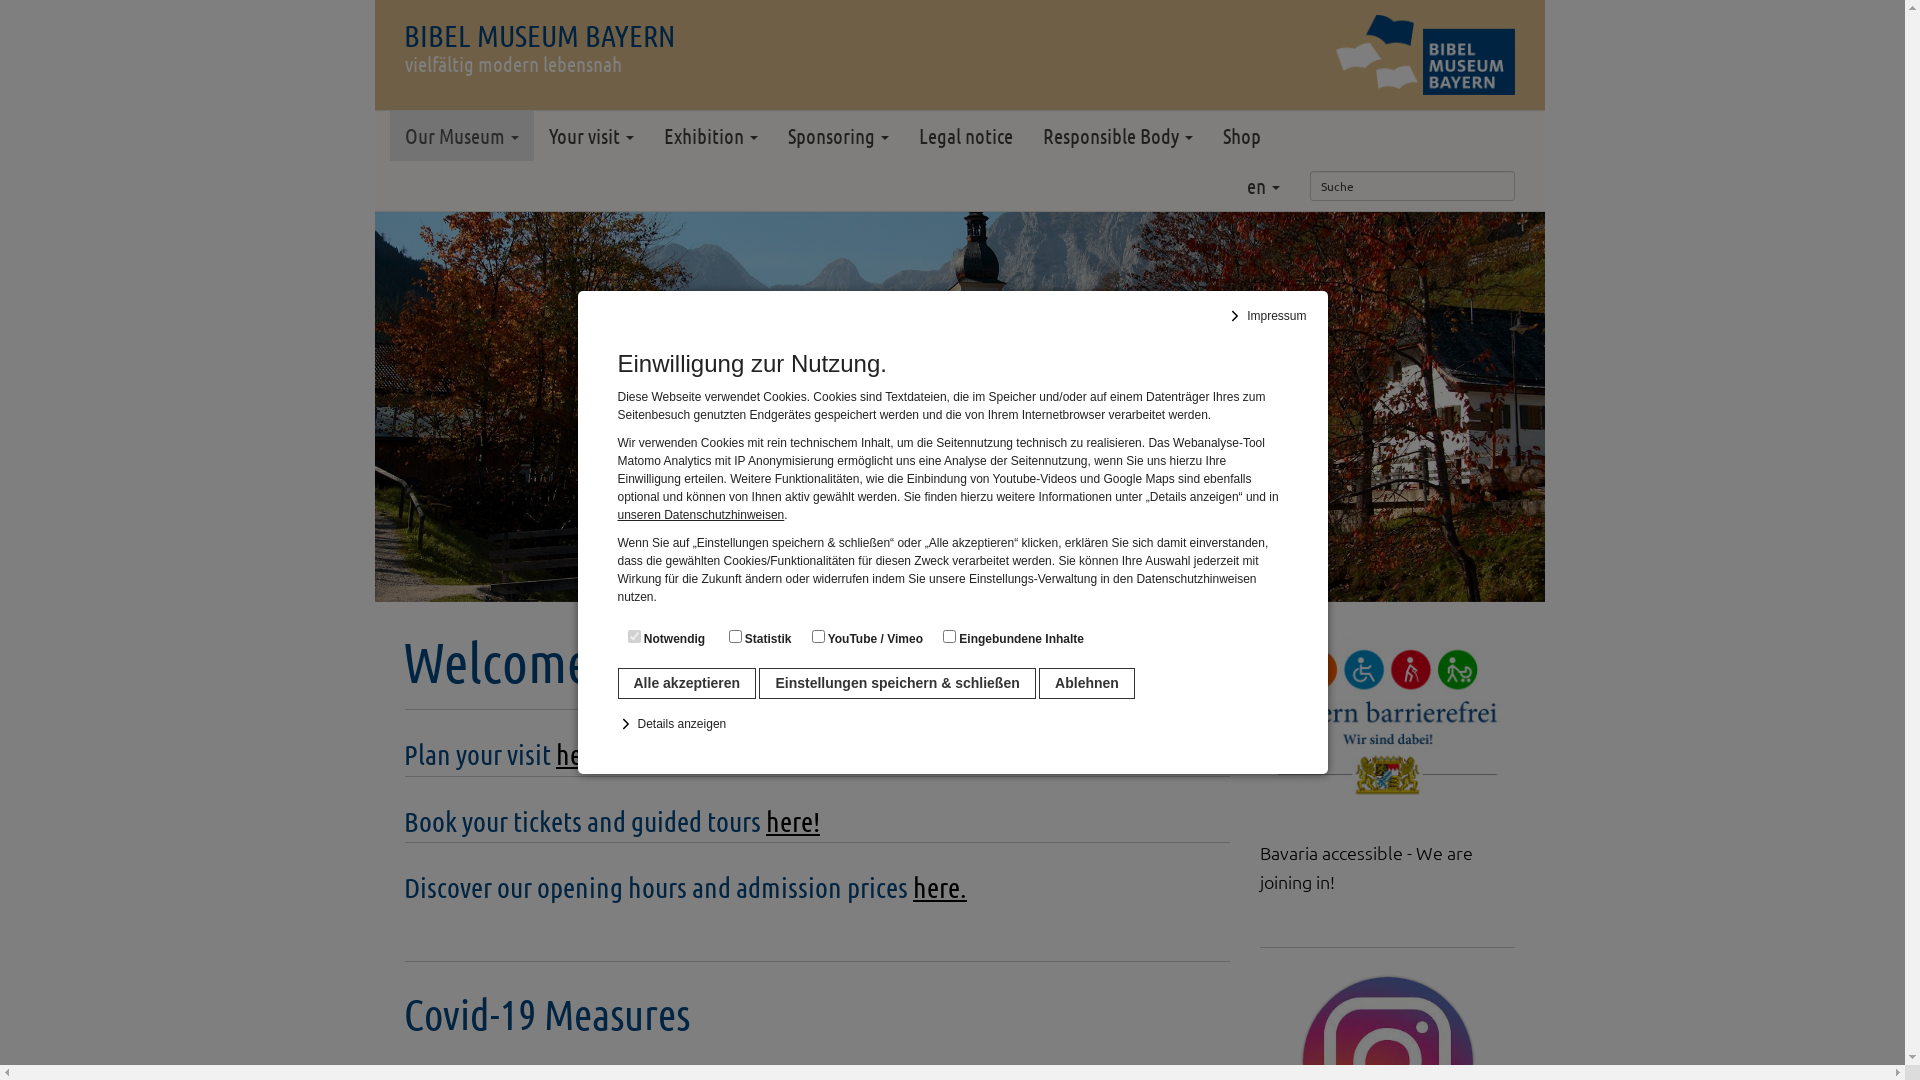  Describe the element at coordinates (676, 724) in the screenshot. I see `Details anzeigen` at that location.